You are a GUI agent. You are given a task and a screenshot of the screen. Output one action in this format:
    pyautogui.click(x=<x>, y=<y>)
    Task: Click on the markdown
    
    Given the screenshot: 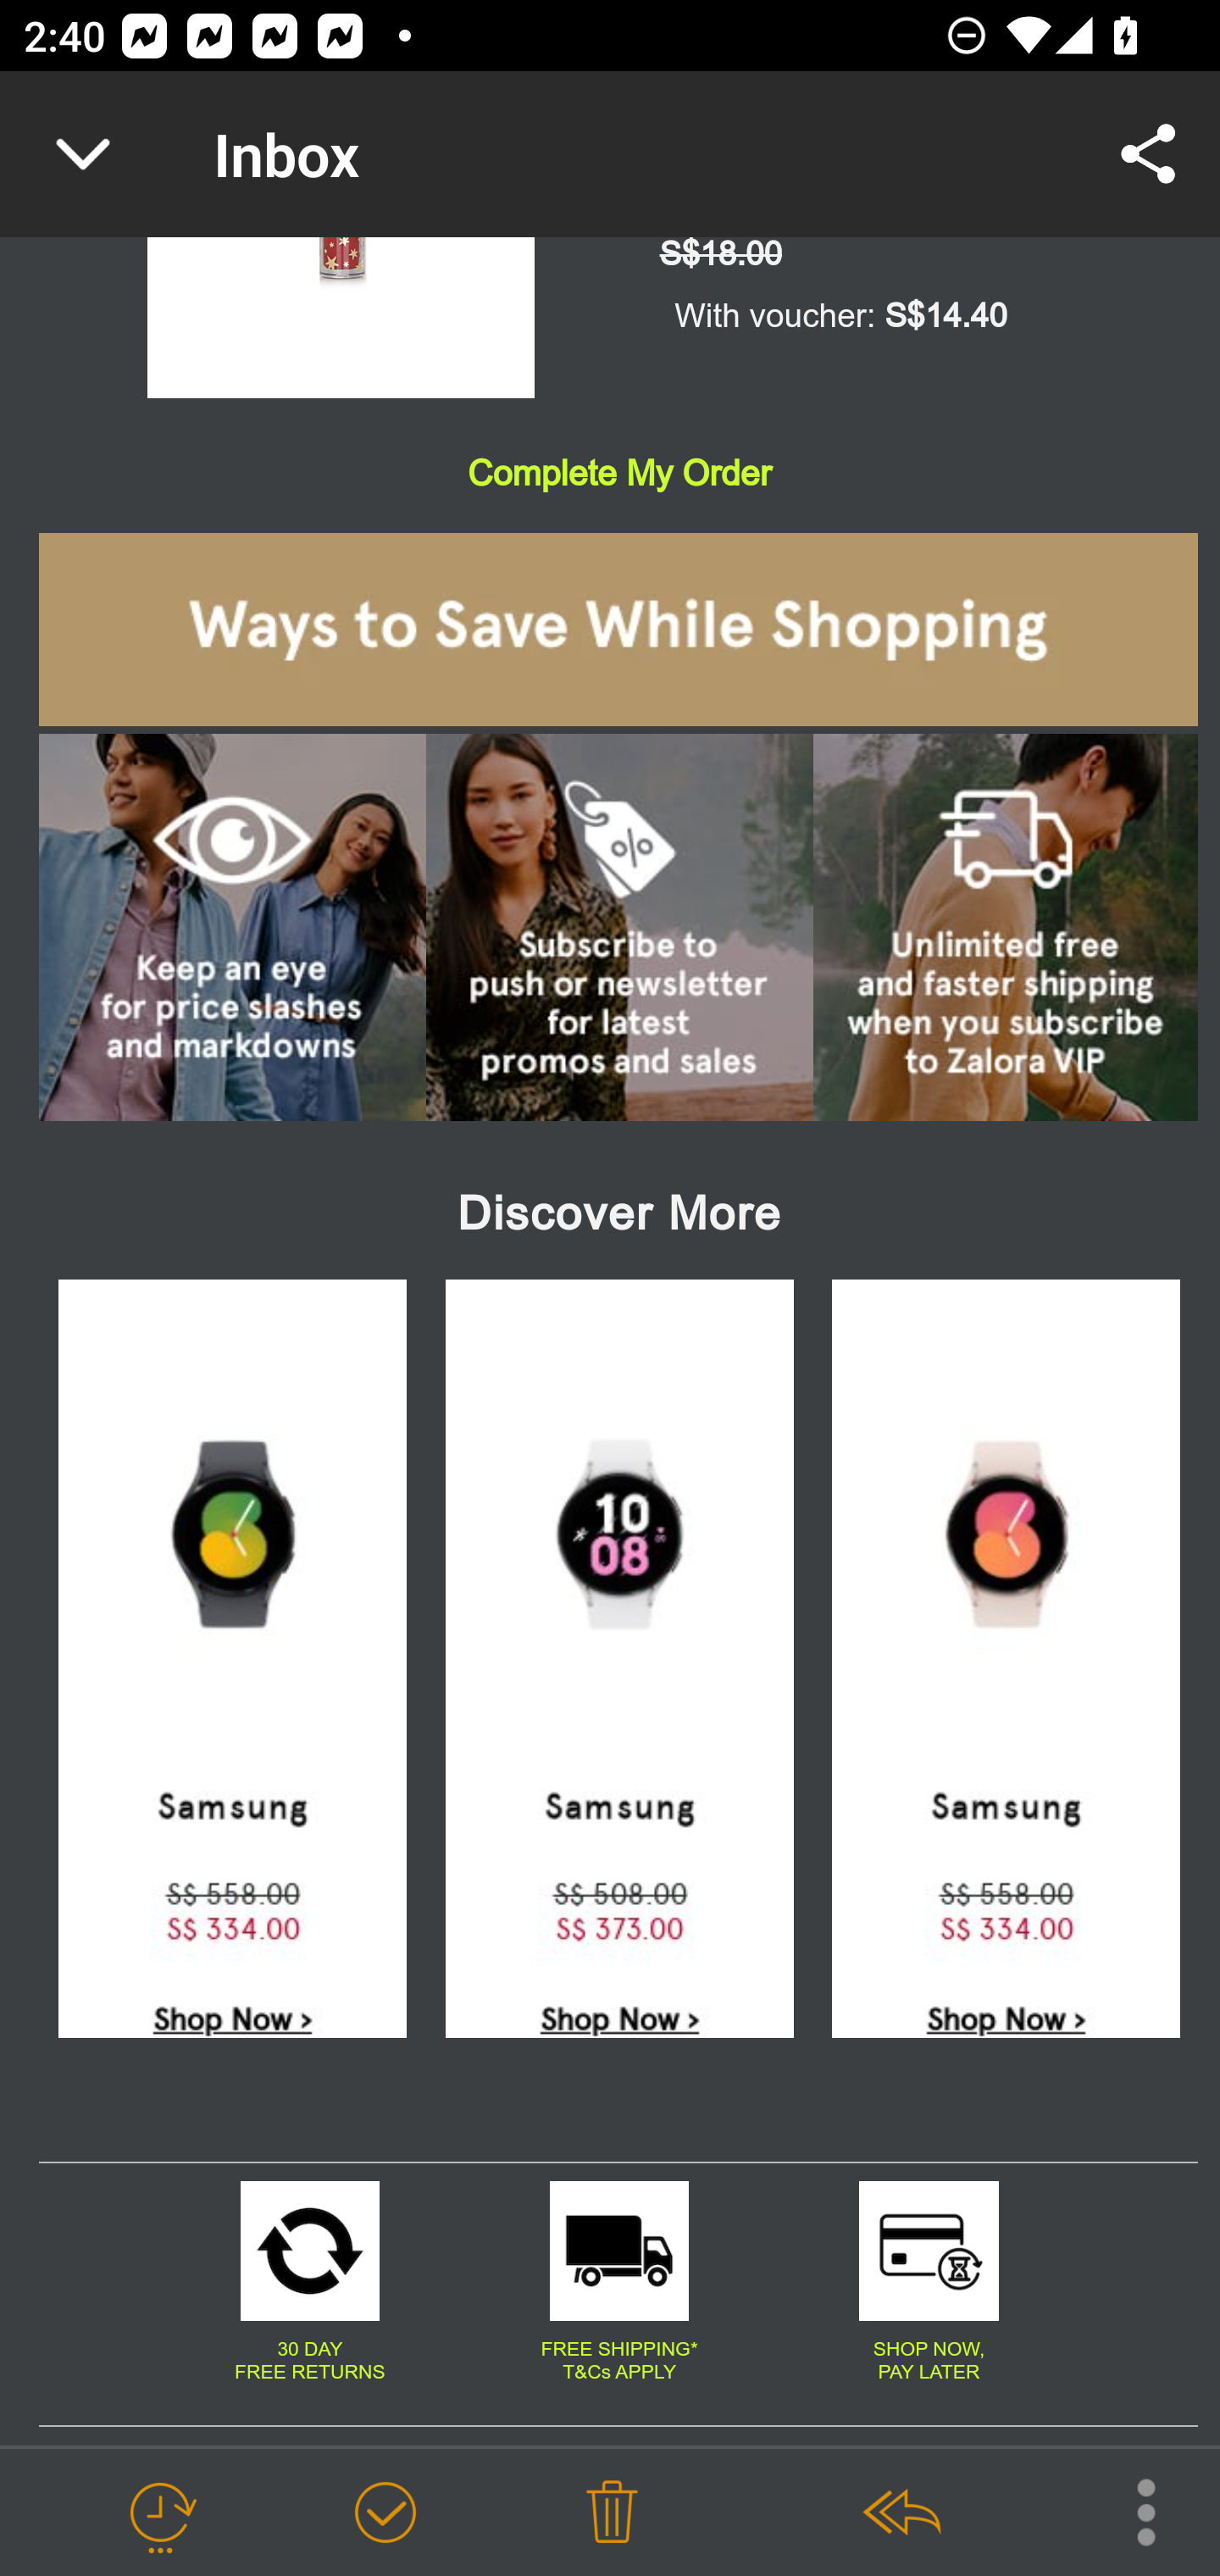 What is the action you would take?
    pyautogui.click(x=232, y=930)
    